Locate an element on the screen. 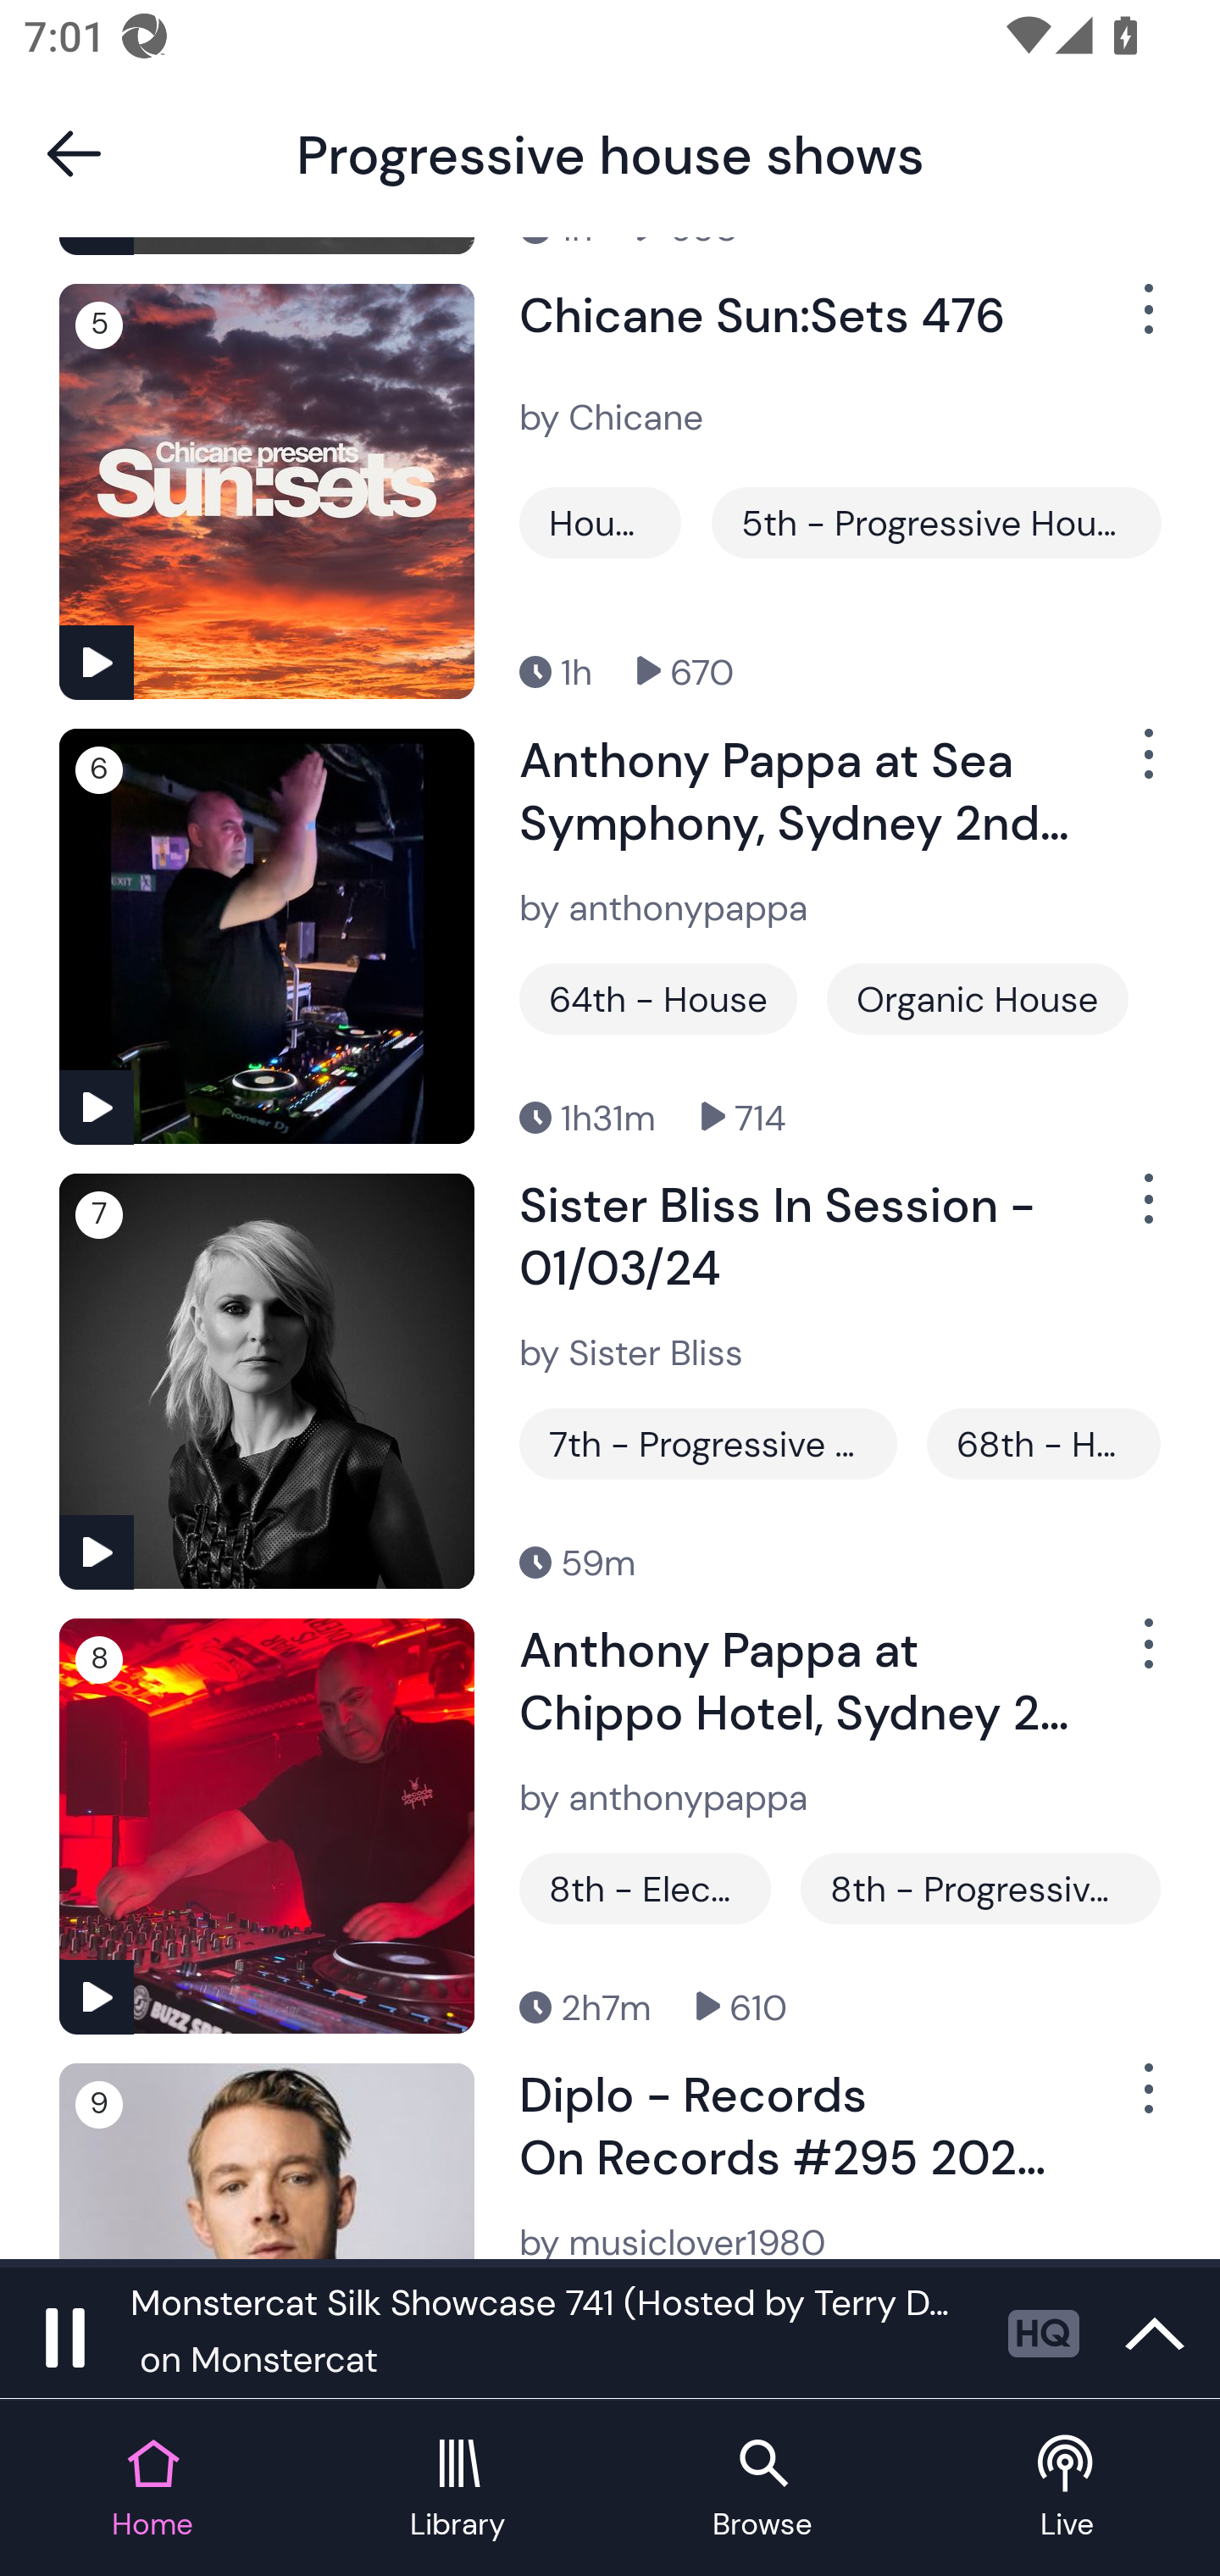  5th - Progressive House is located at coordinates (935, 522).